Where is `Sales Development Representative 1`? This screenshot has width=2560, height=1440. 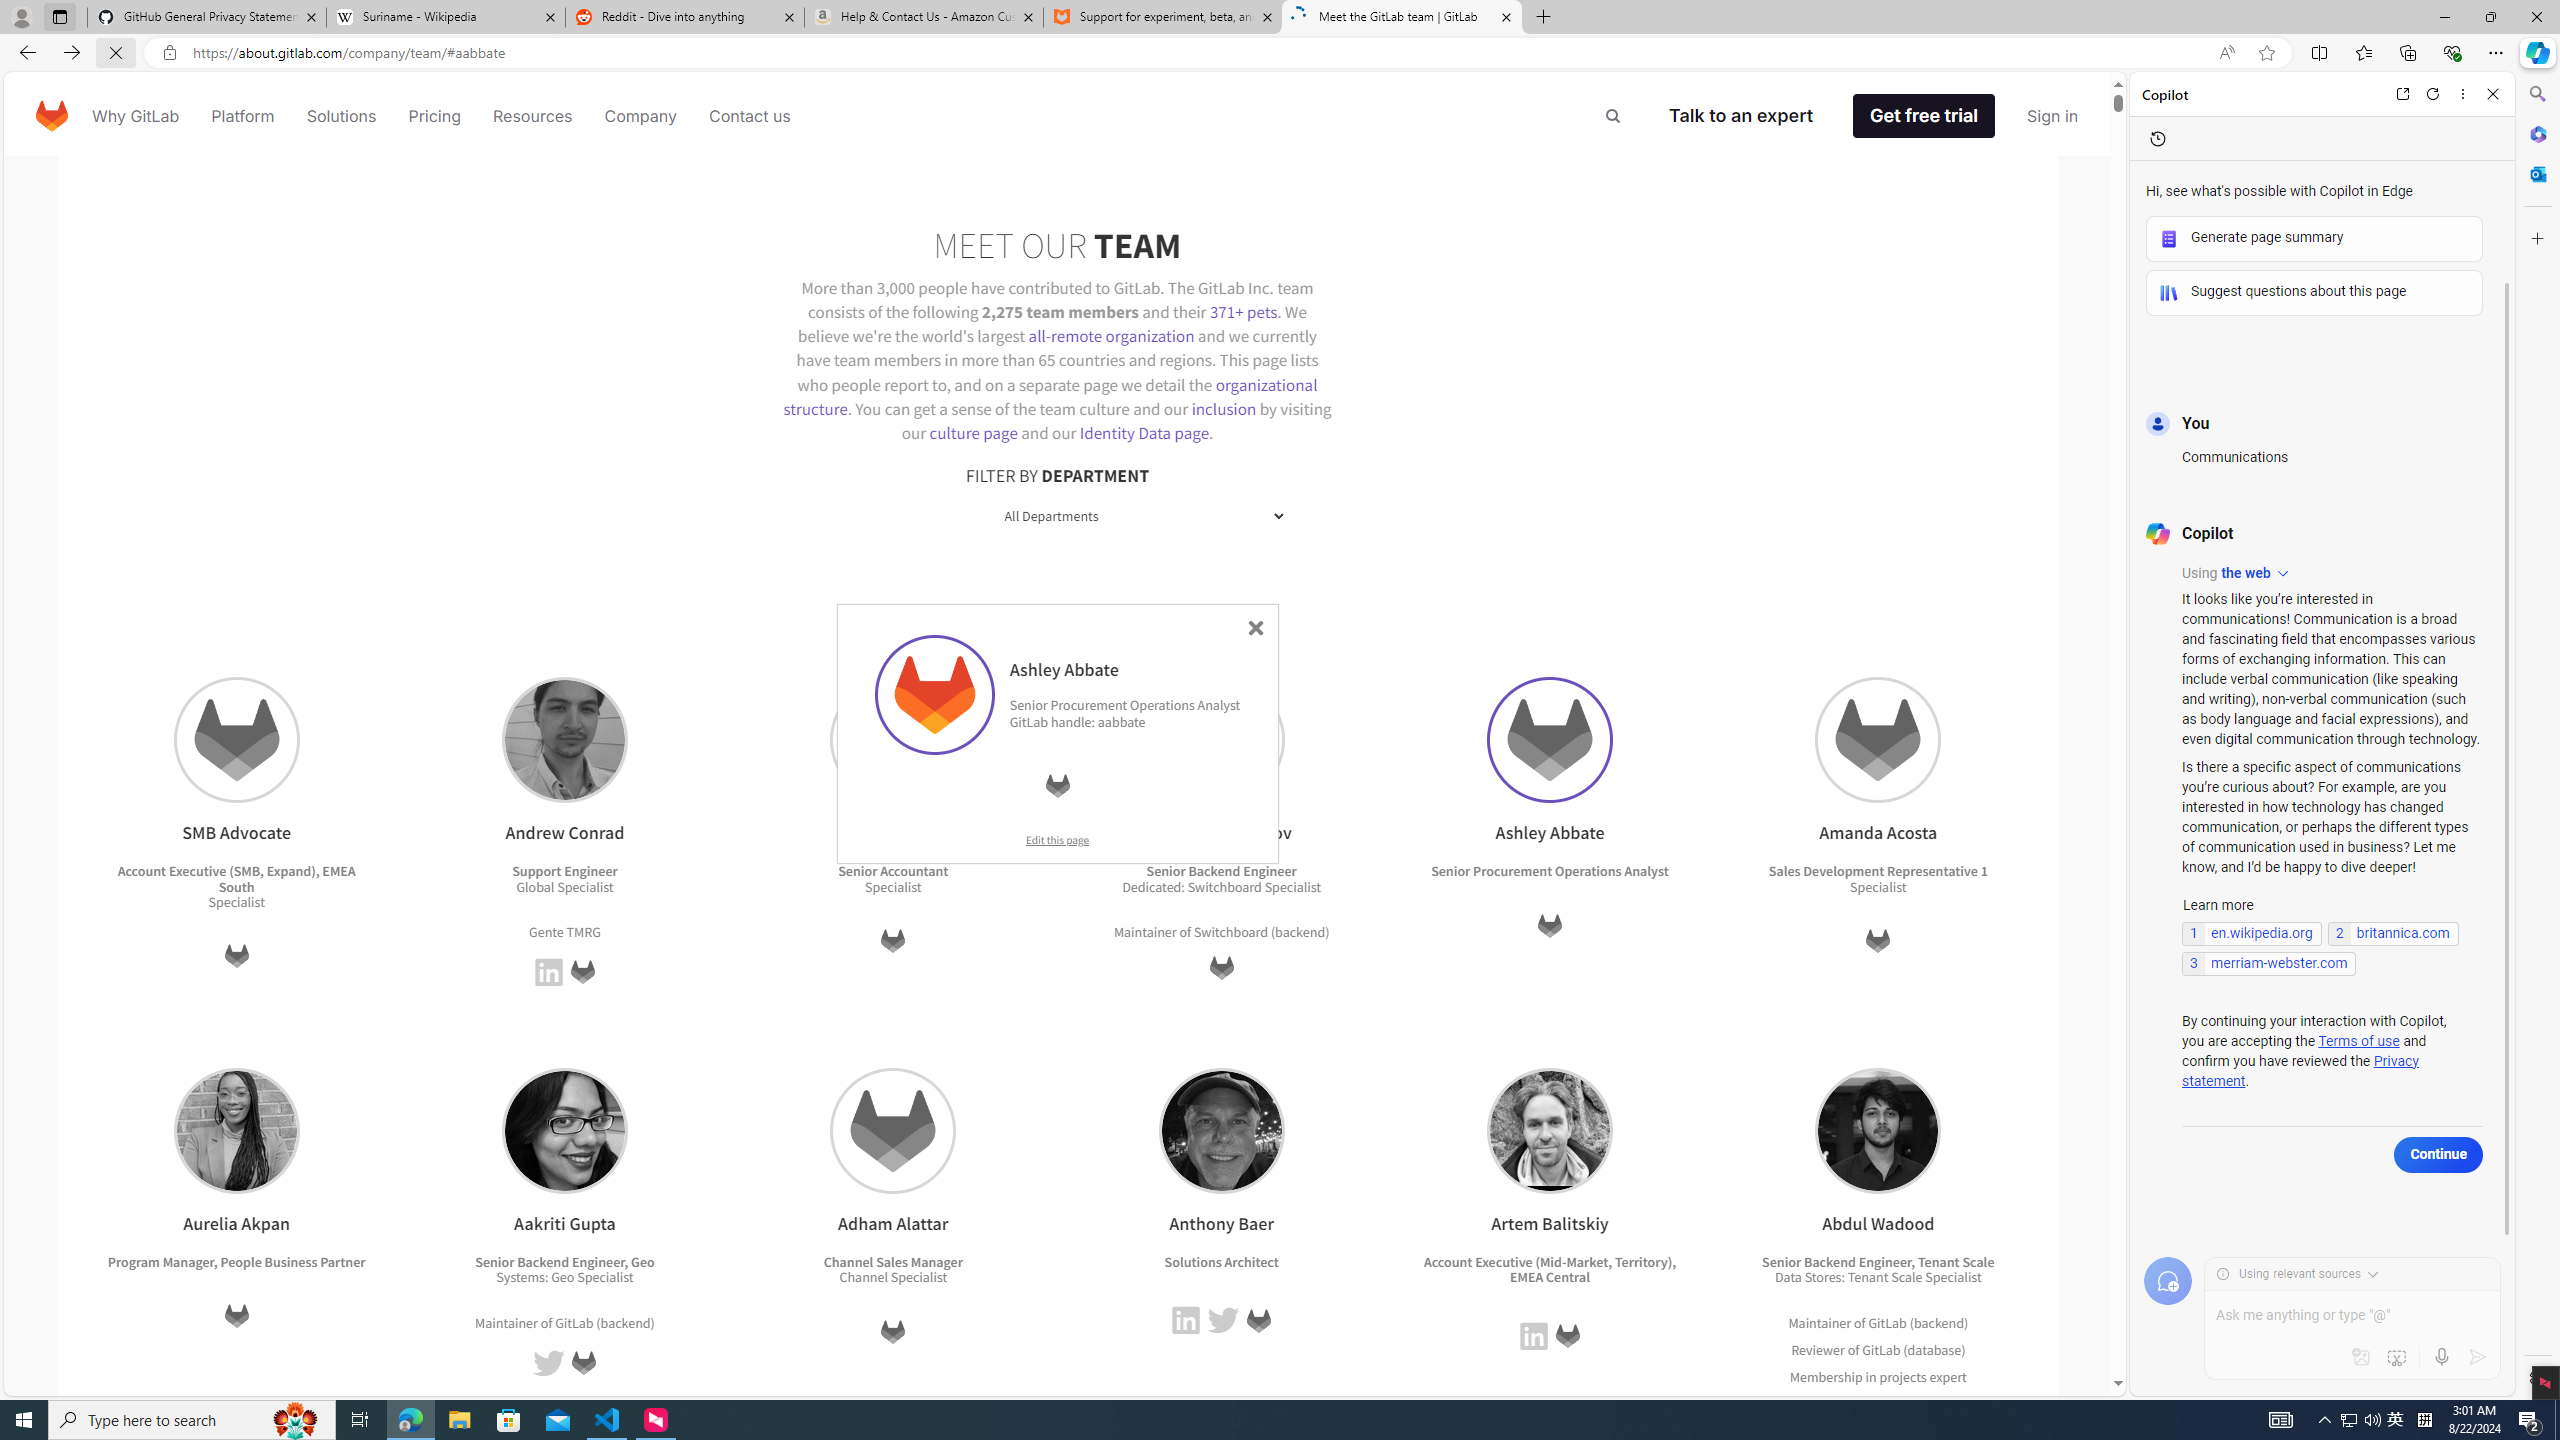
Sales Development Representative 1 is located at coordinates (1878, 872).